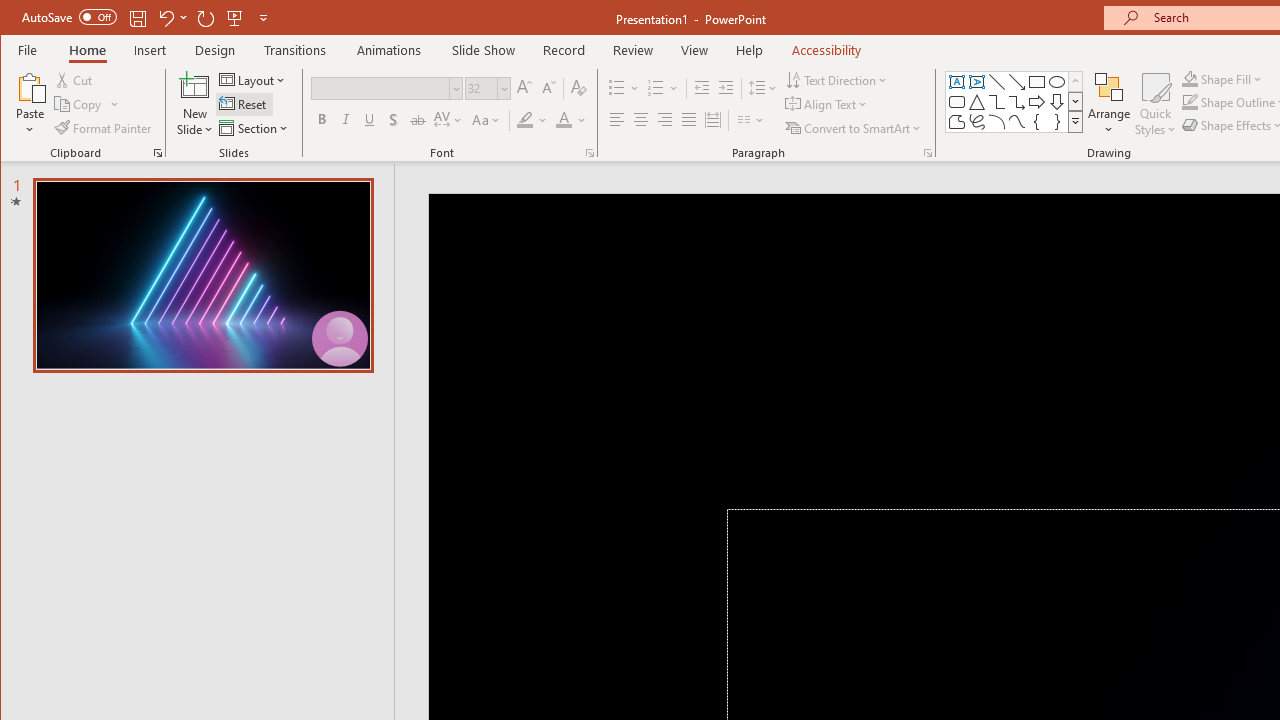 Image resolution: width=1280 pixels, height=720 pixels. Describe the element at coordinates (764, 88) in the screenshot. I see `Line Spacing` at that location.